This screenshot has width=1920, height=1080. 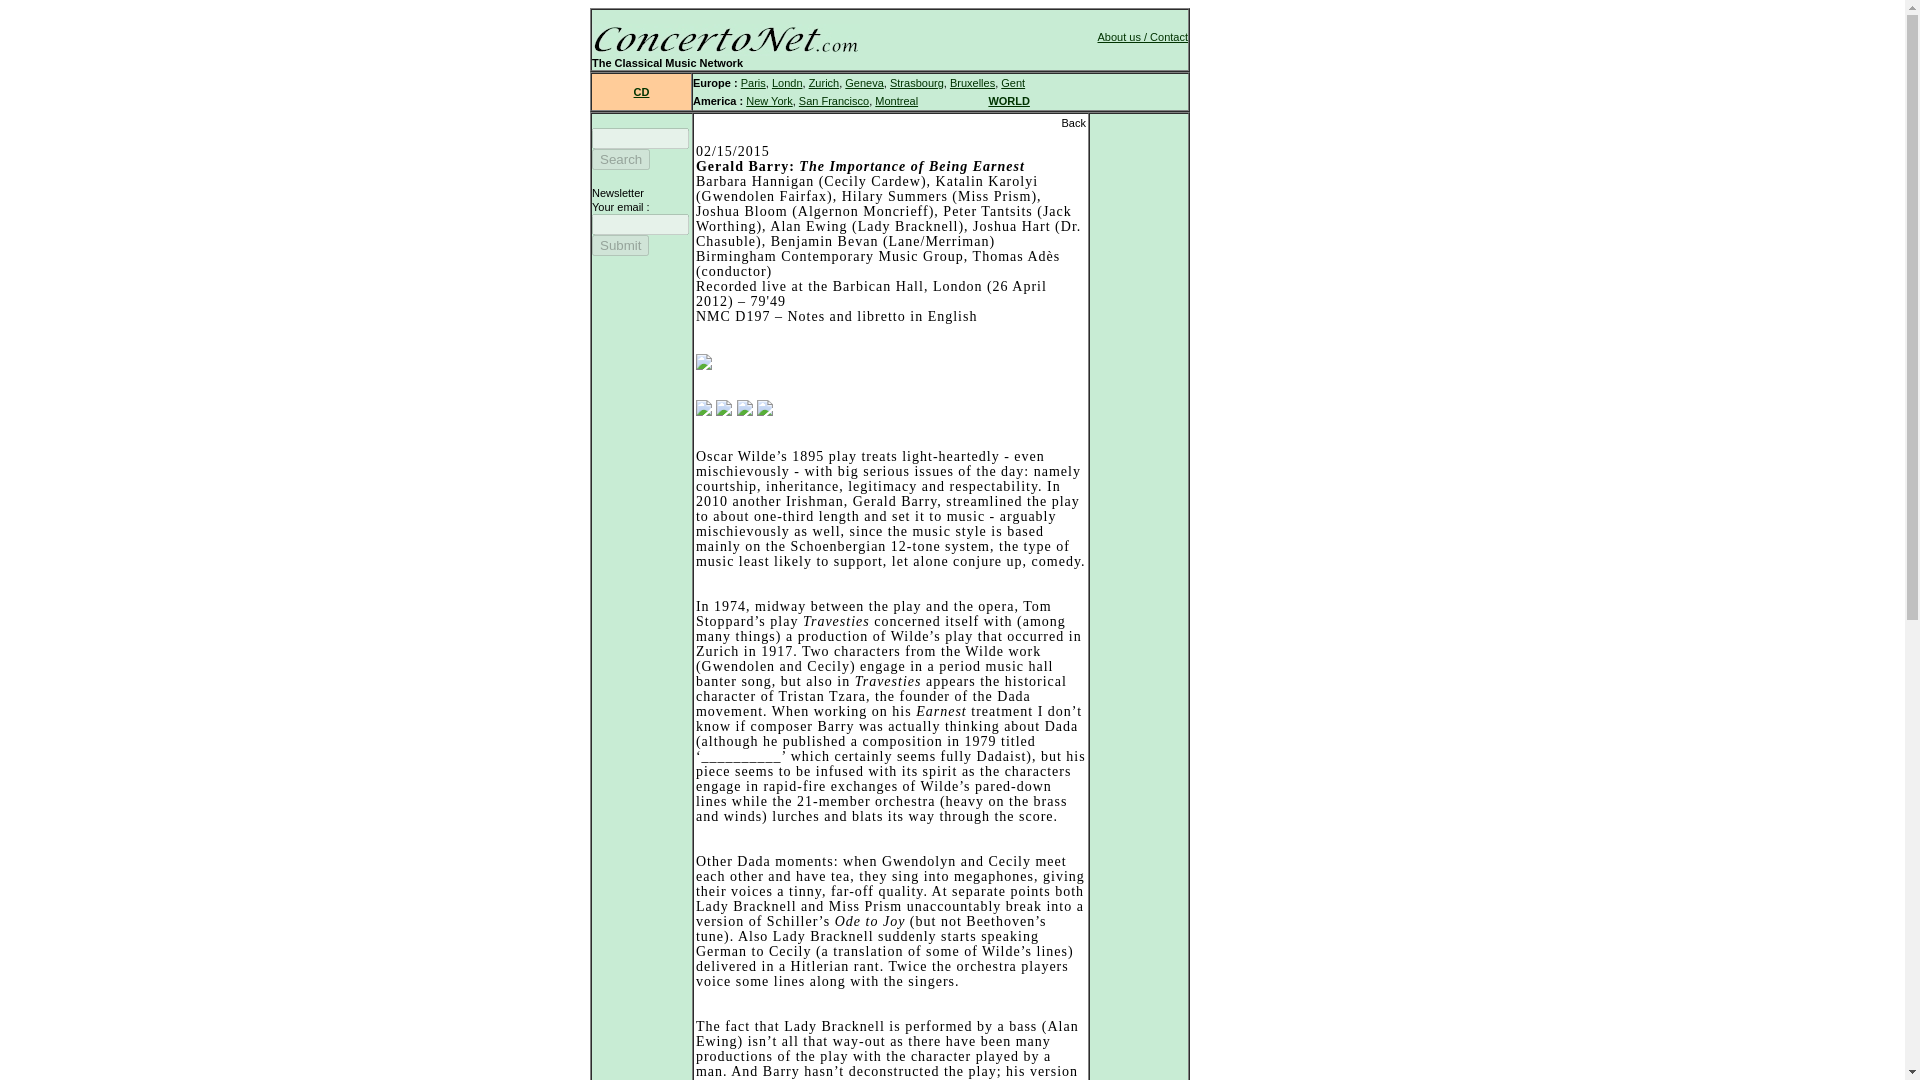 What do you see at coordinates (620, 159) in the screenshot?
I see `Search` at bounding box center [620, 159].